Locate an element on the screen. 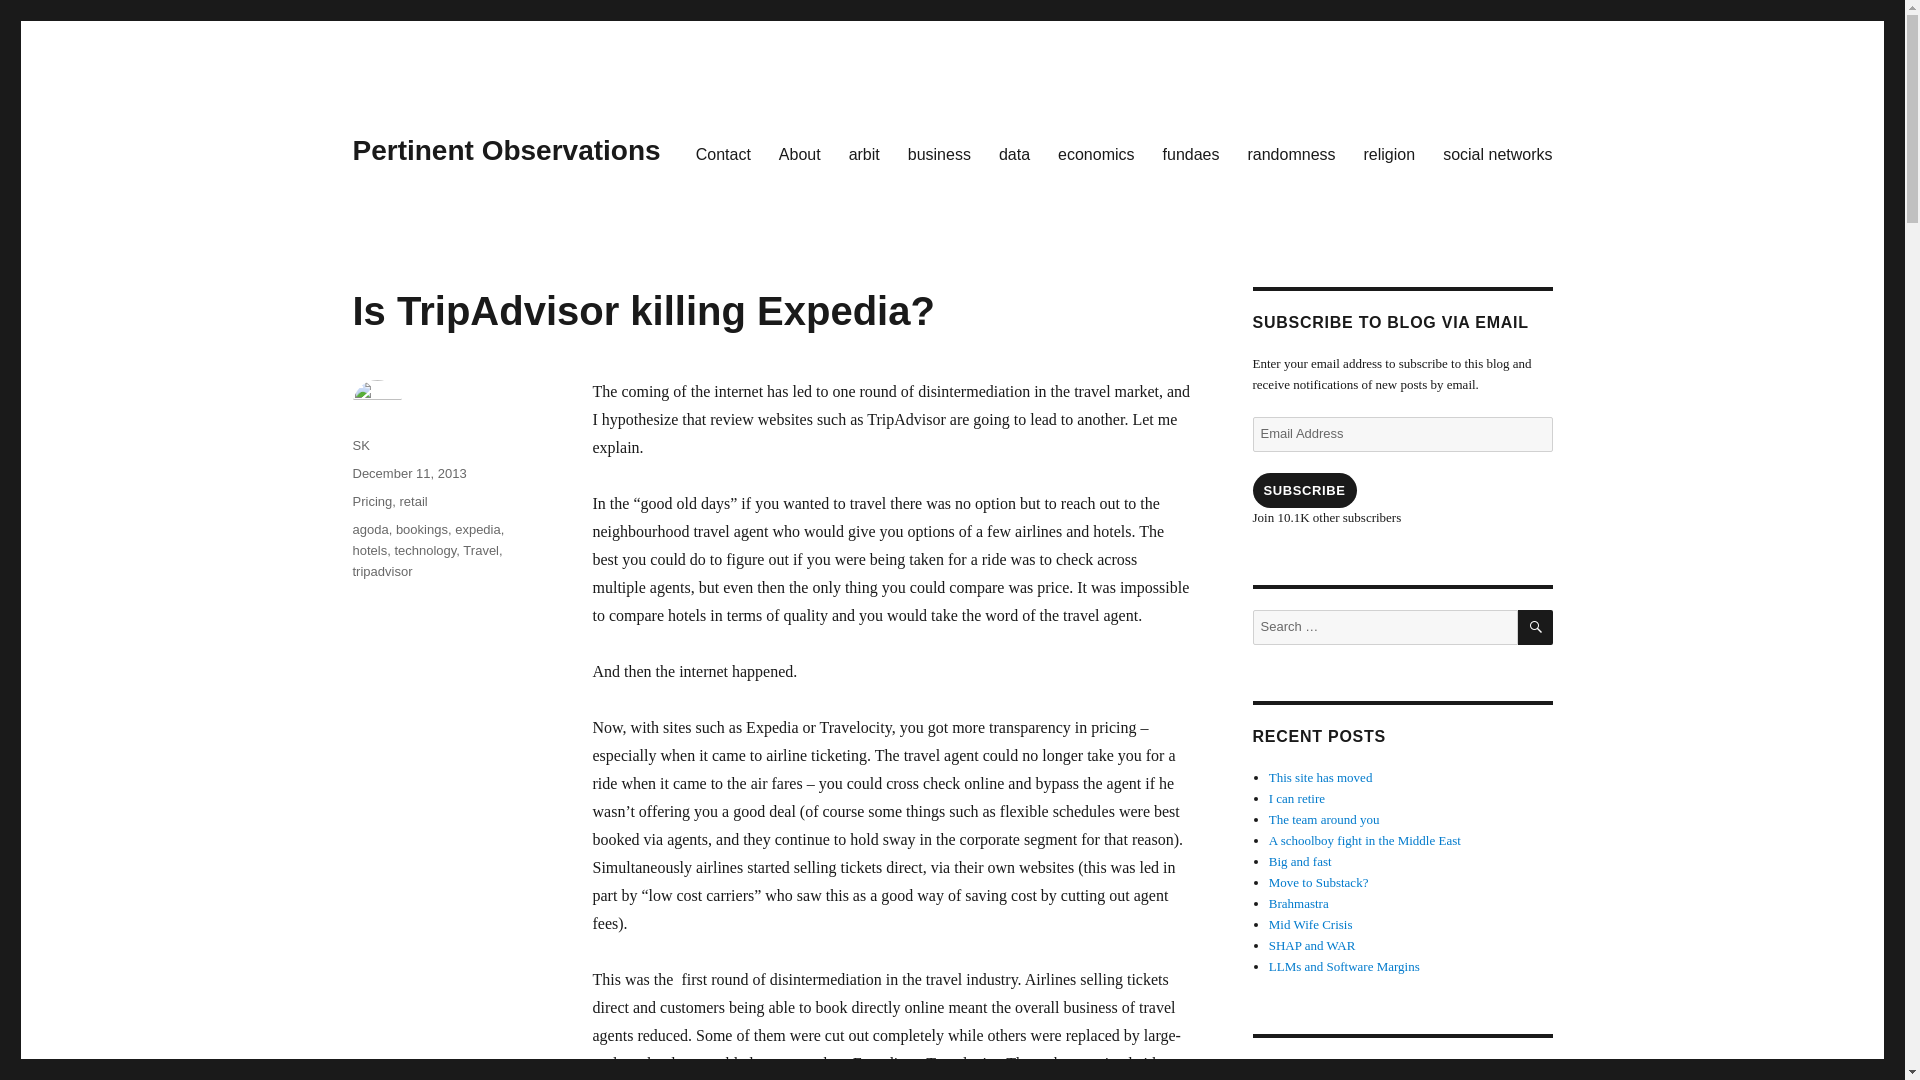 This screenshot has height=1080, width=1920. SK is located at coordinates (360, 445).